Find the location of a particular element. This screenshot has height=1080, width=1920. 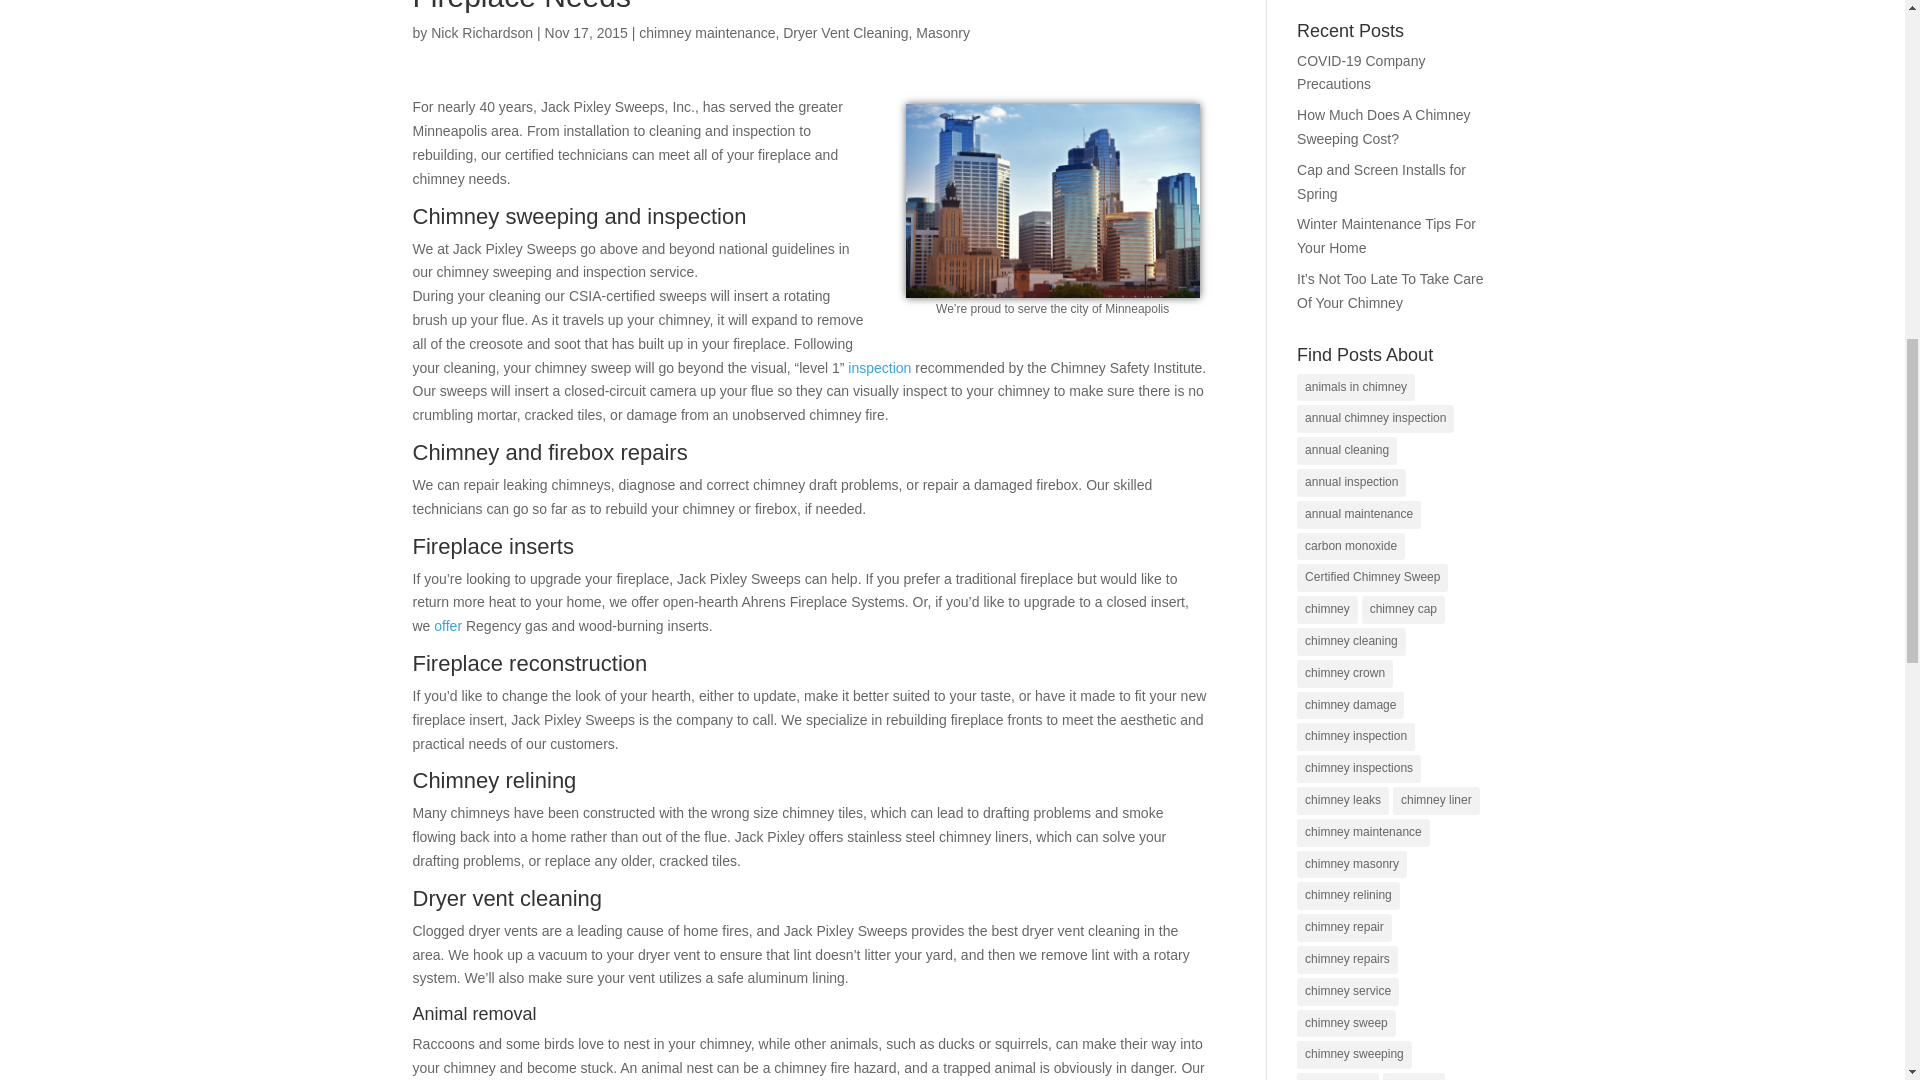

offer is located at coordinates (448, 625).